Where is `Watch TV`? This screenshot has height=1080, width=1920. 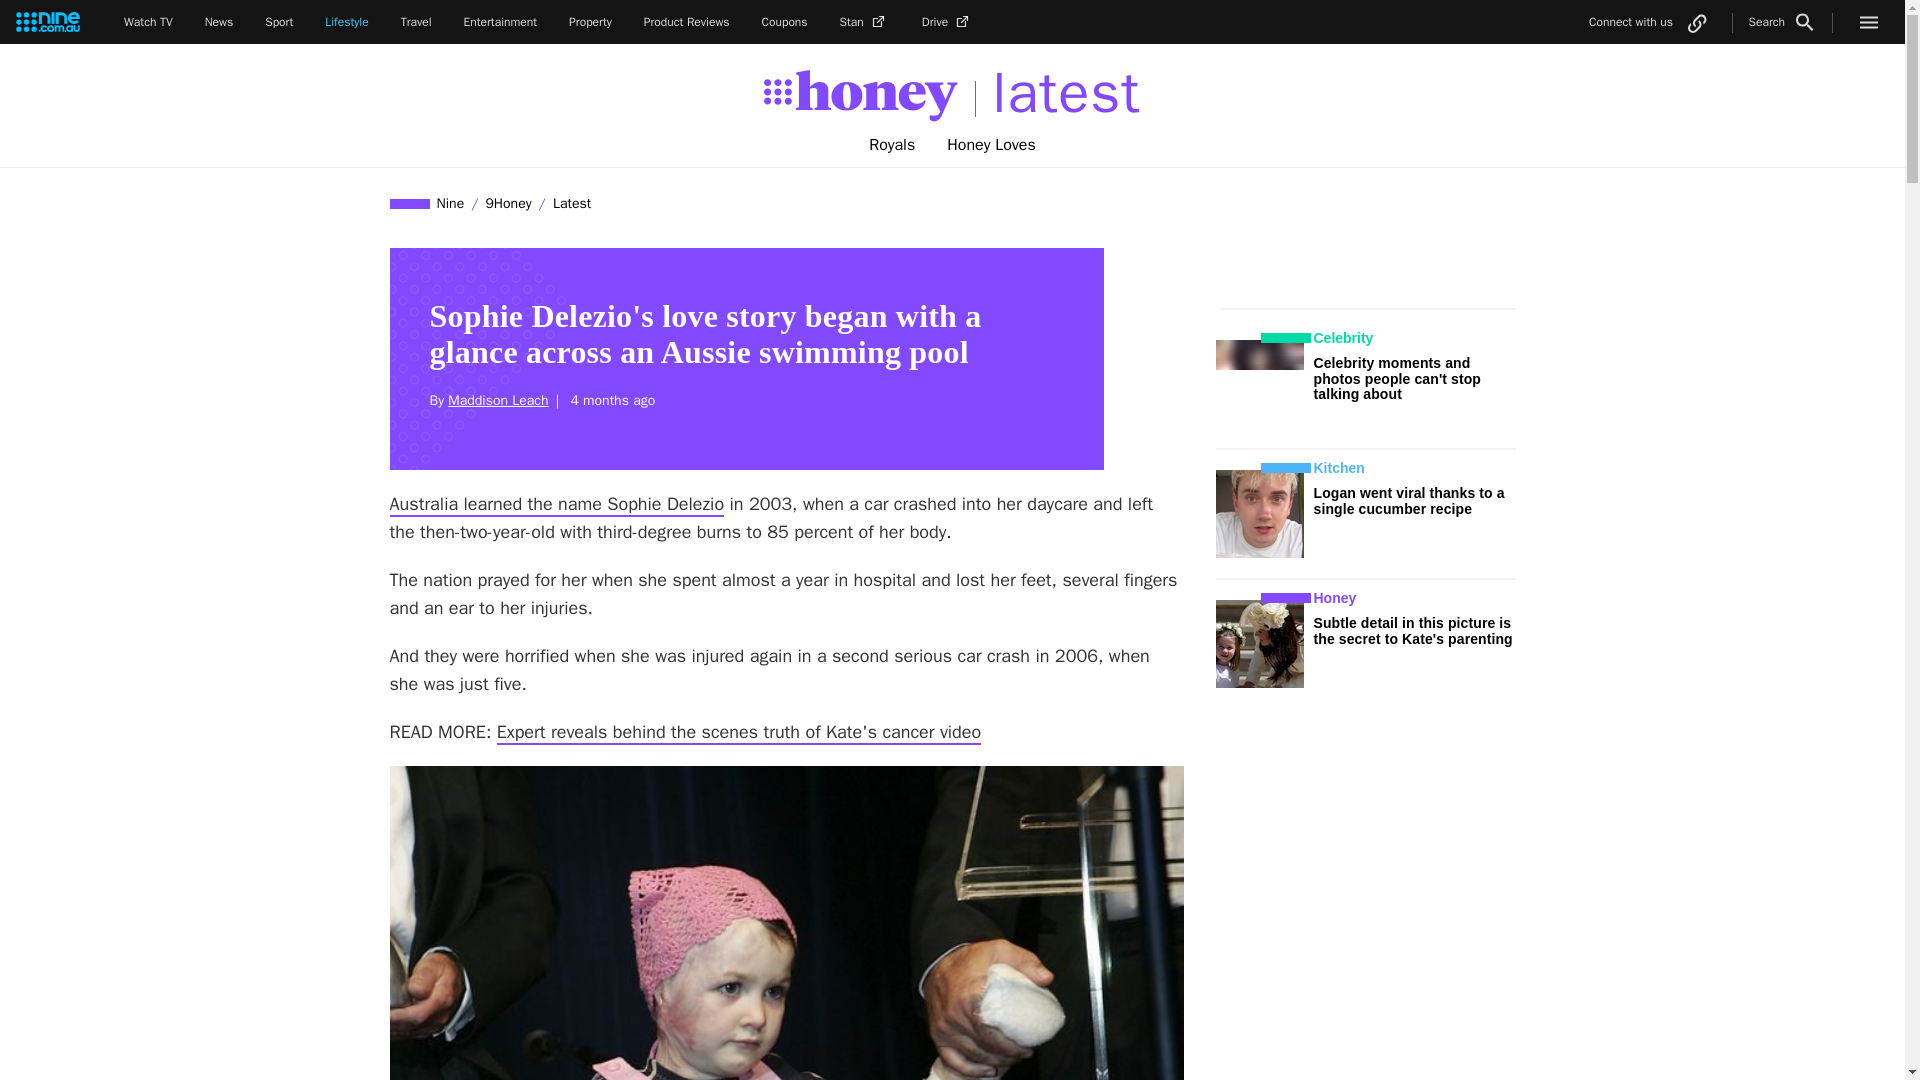
Watch TV is located at coordinates (148, 22).